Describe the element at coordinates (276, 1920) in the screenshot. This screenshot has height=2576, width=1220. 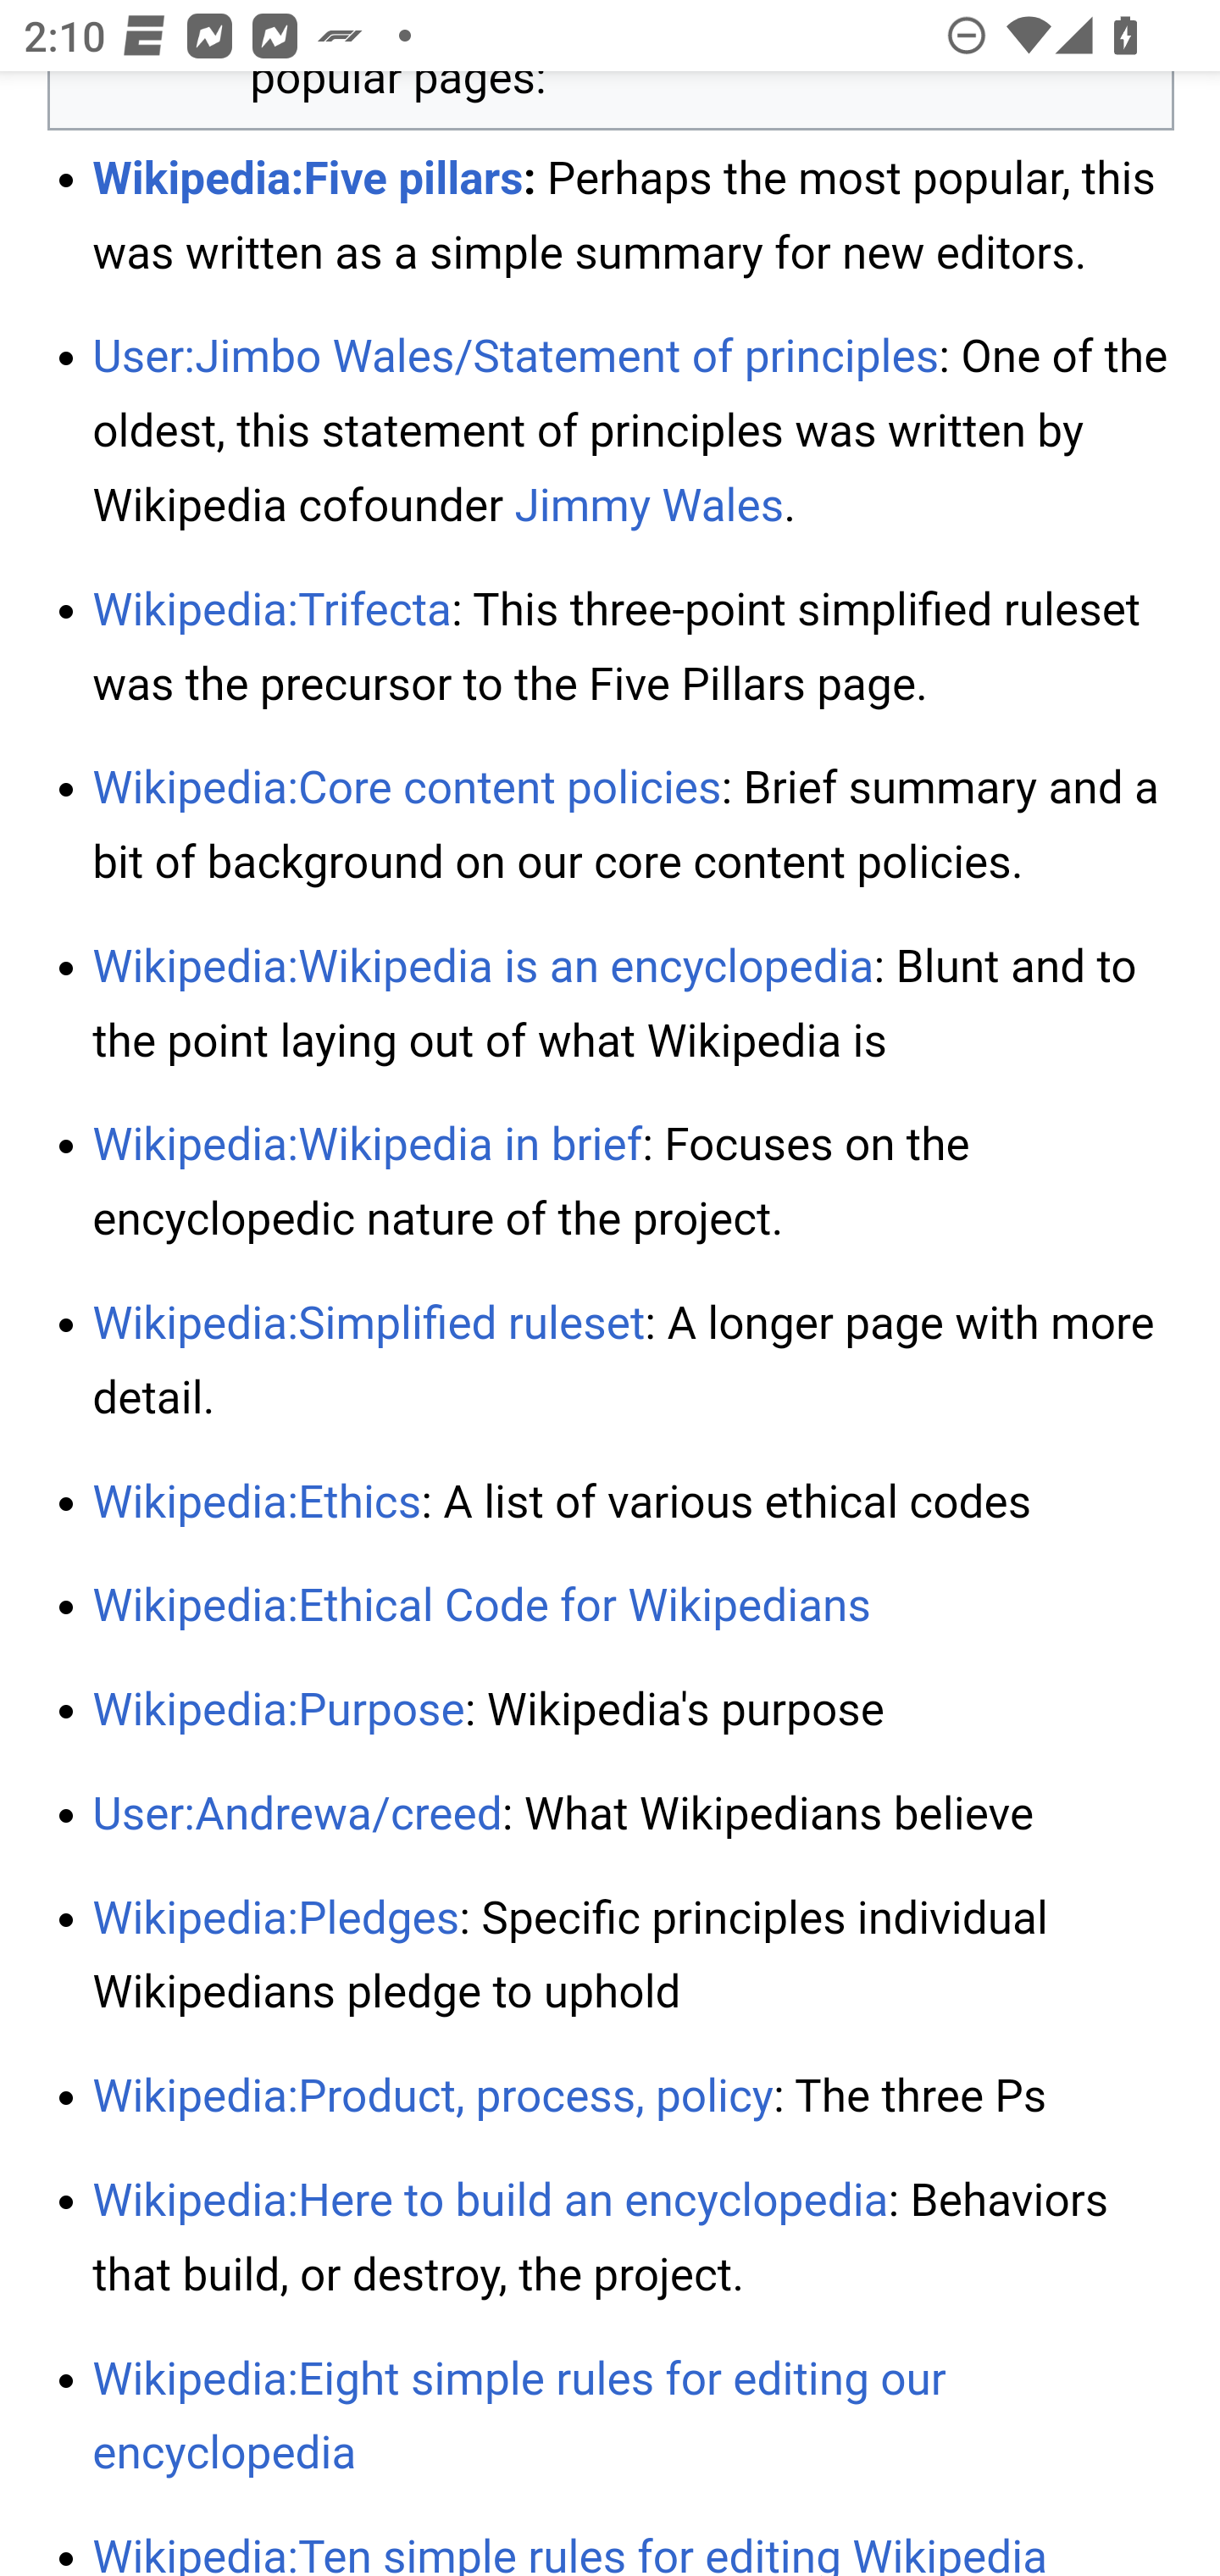
I see `Wikipedia:Pledges` at that location.